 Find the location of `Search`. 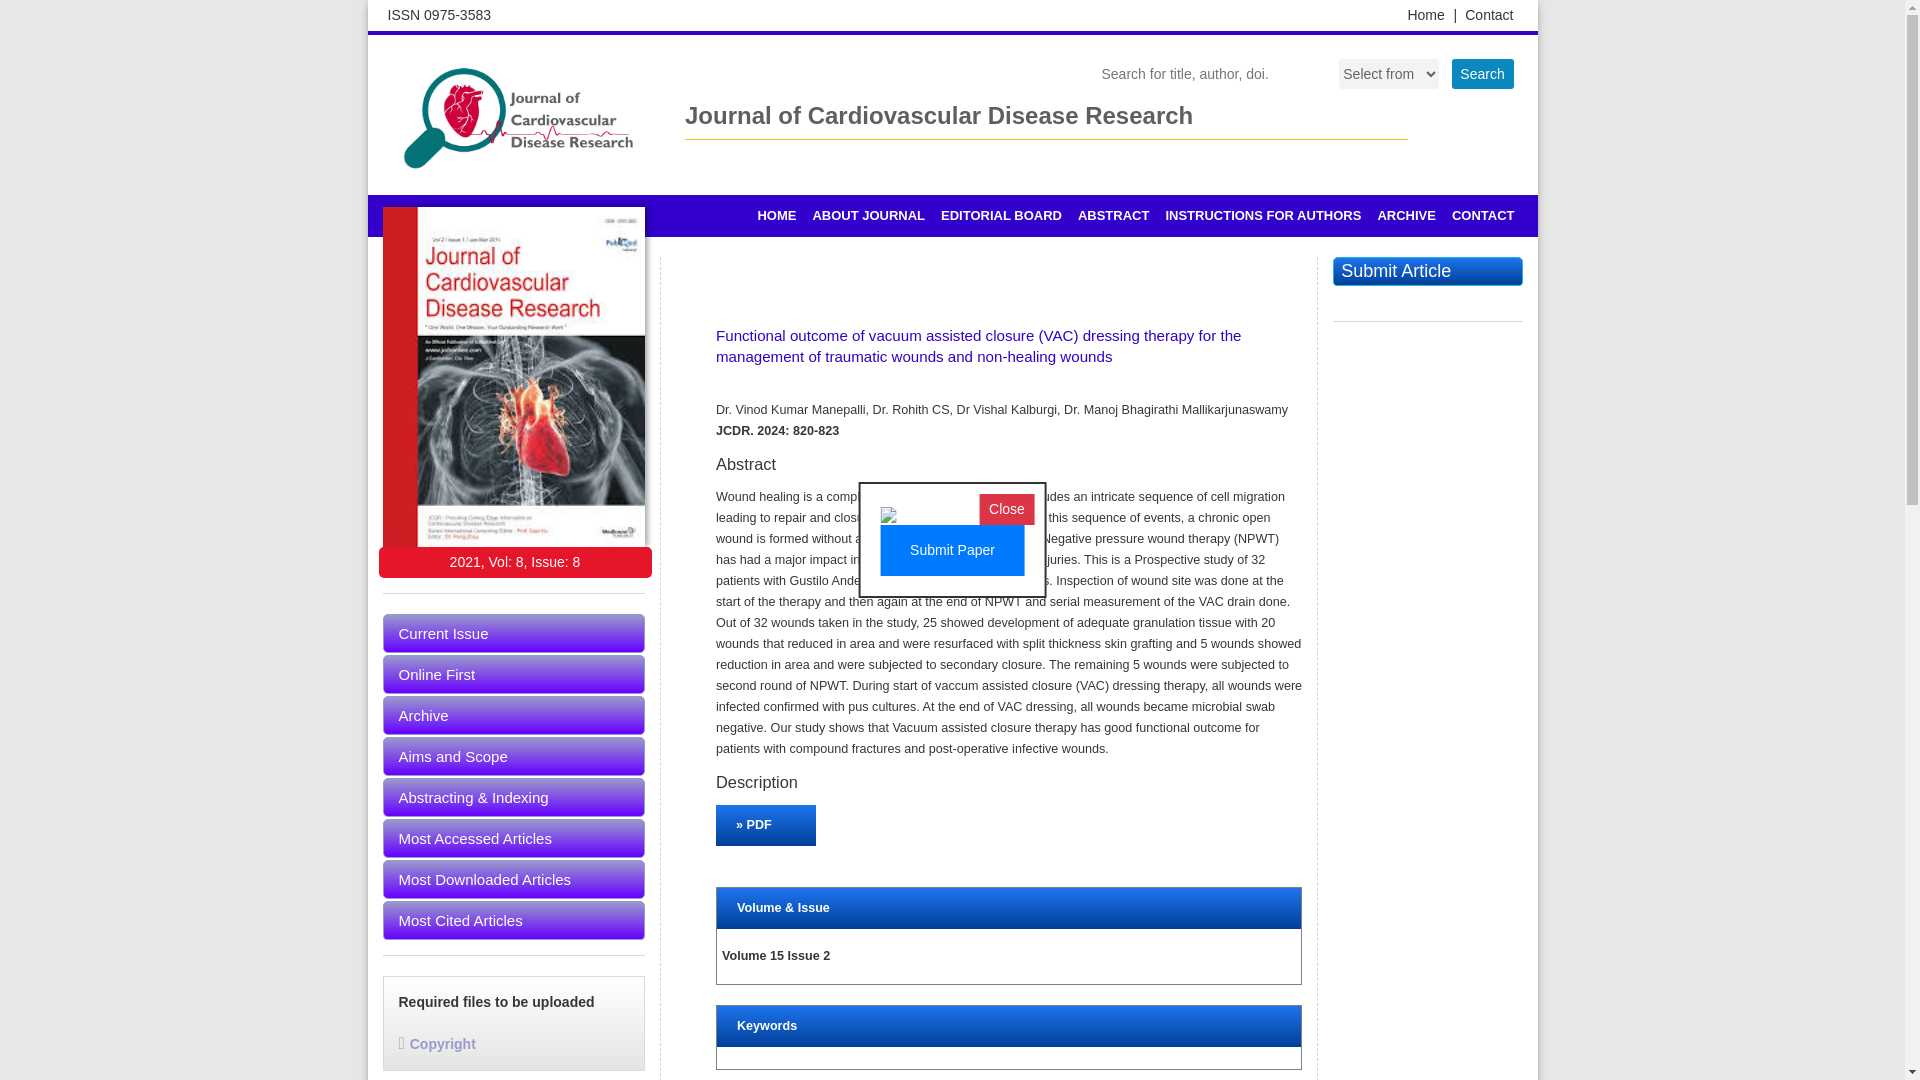

Search is located at coordinates (1482, 74).